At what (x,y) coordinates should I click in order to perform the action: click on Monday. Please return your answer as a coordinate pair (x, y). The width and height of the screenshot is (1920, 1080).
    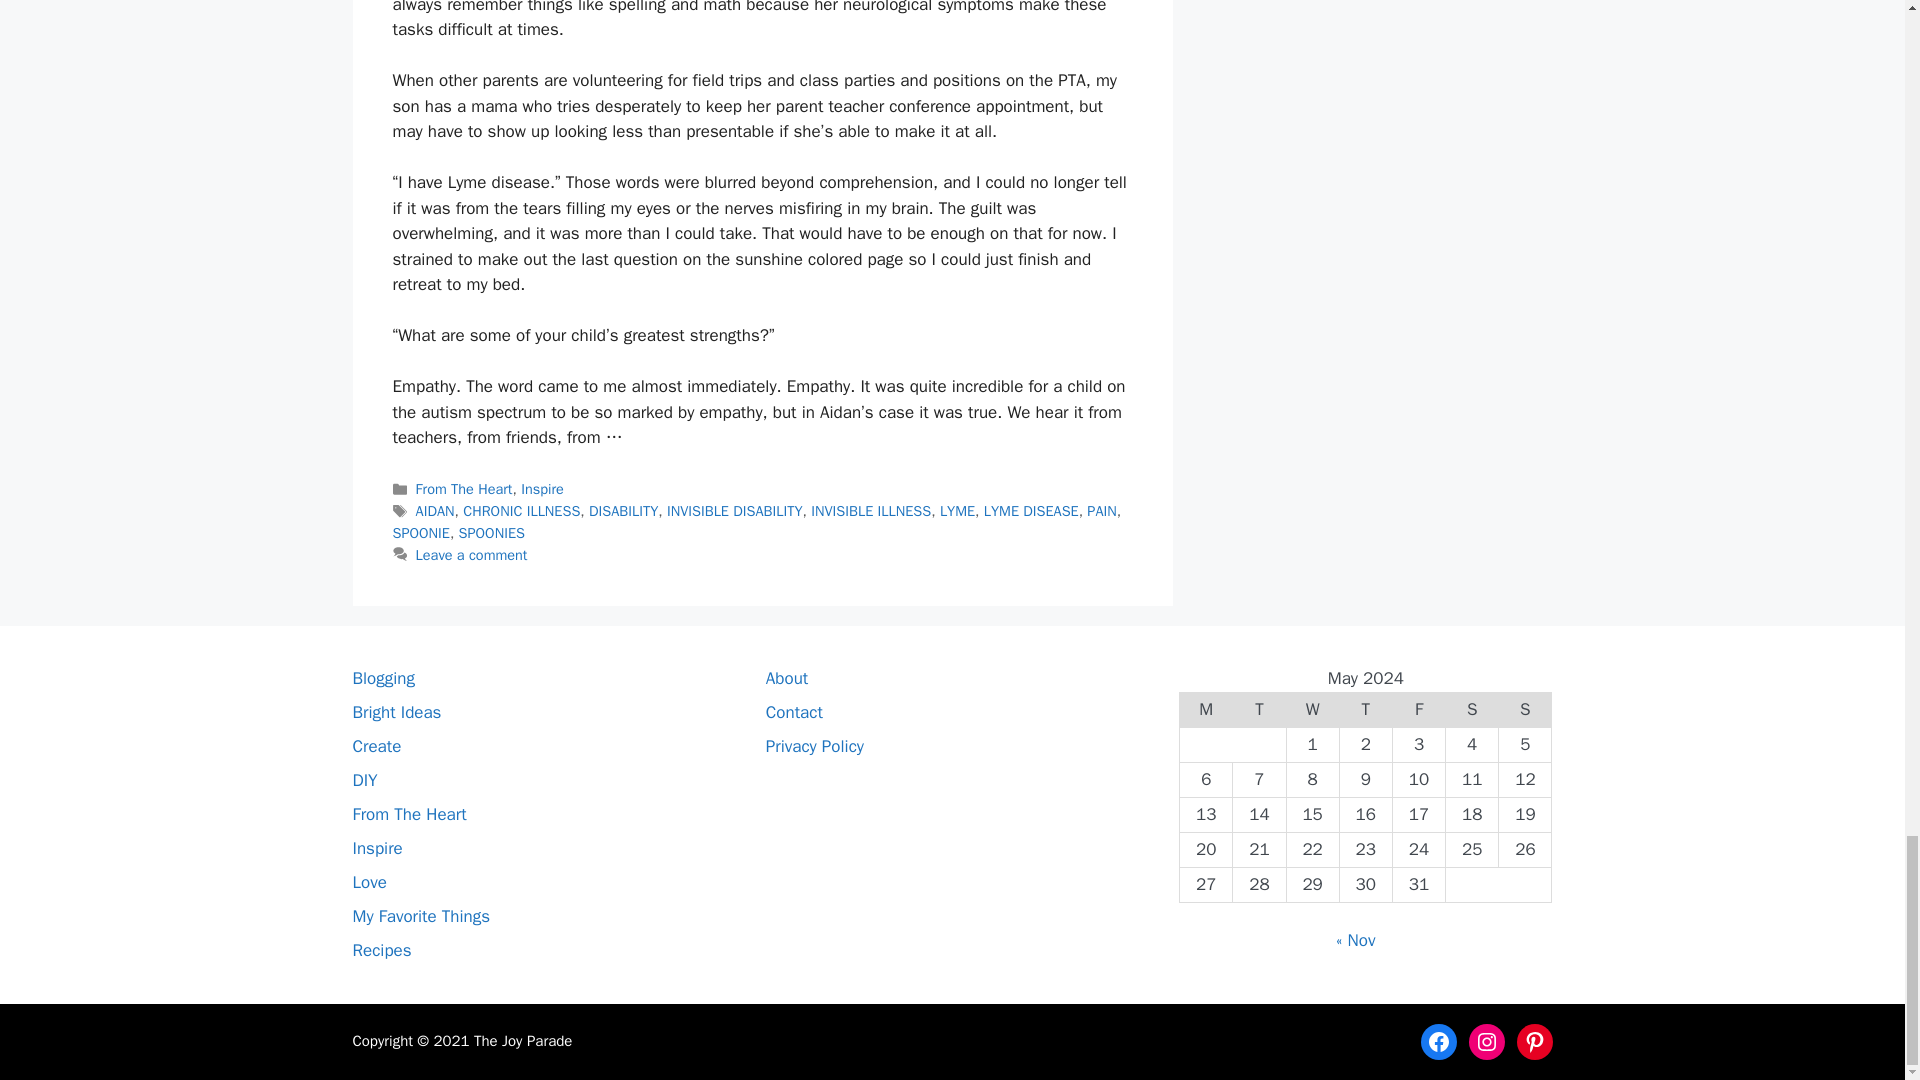
    Looking at the image, I should click on (1206, 709).